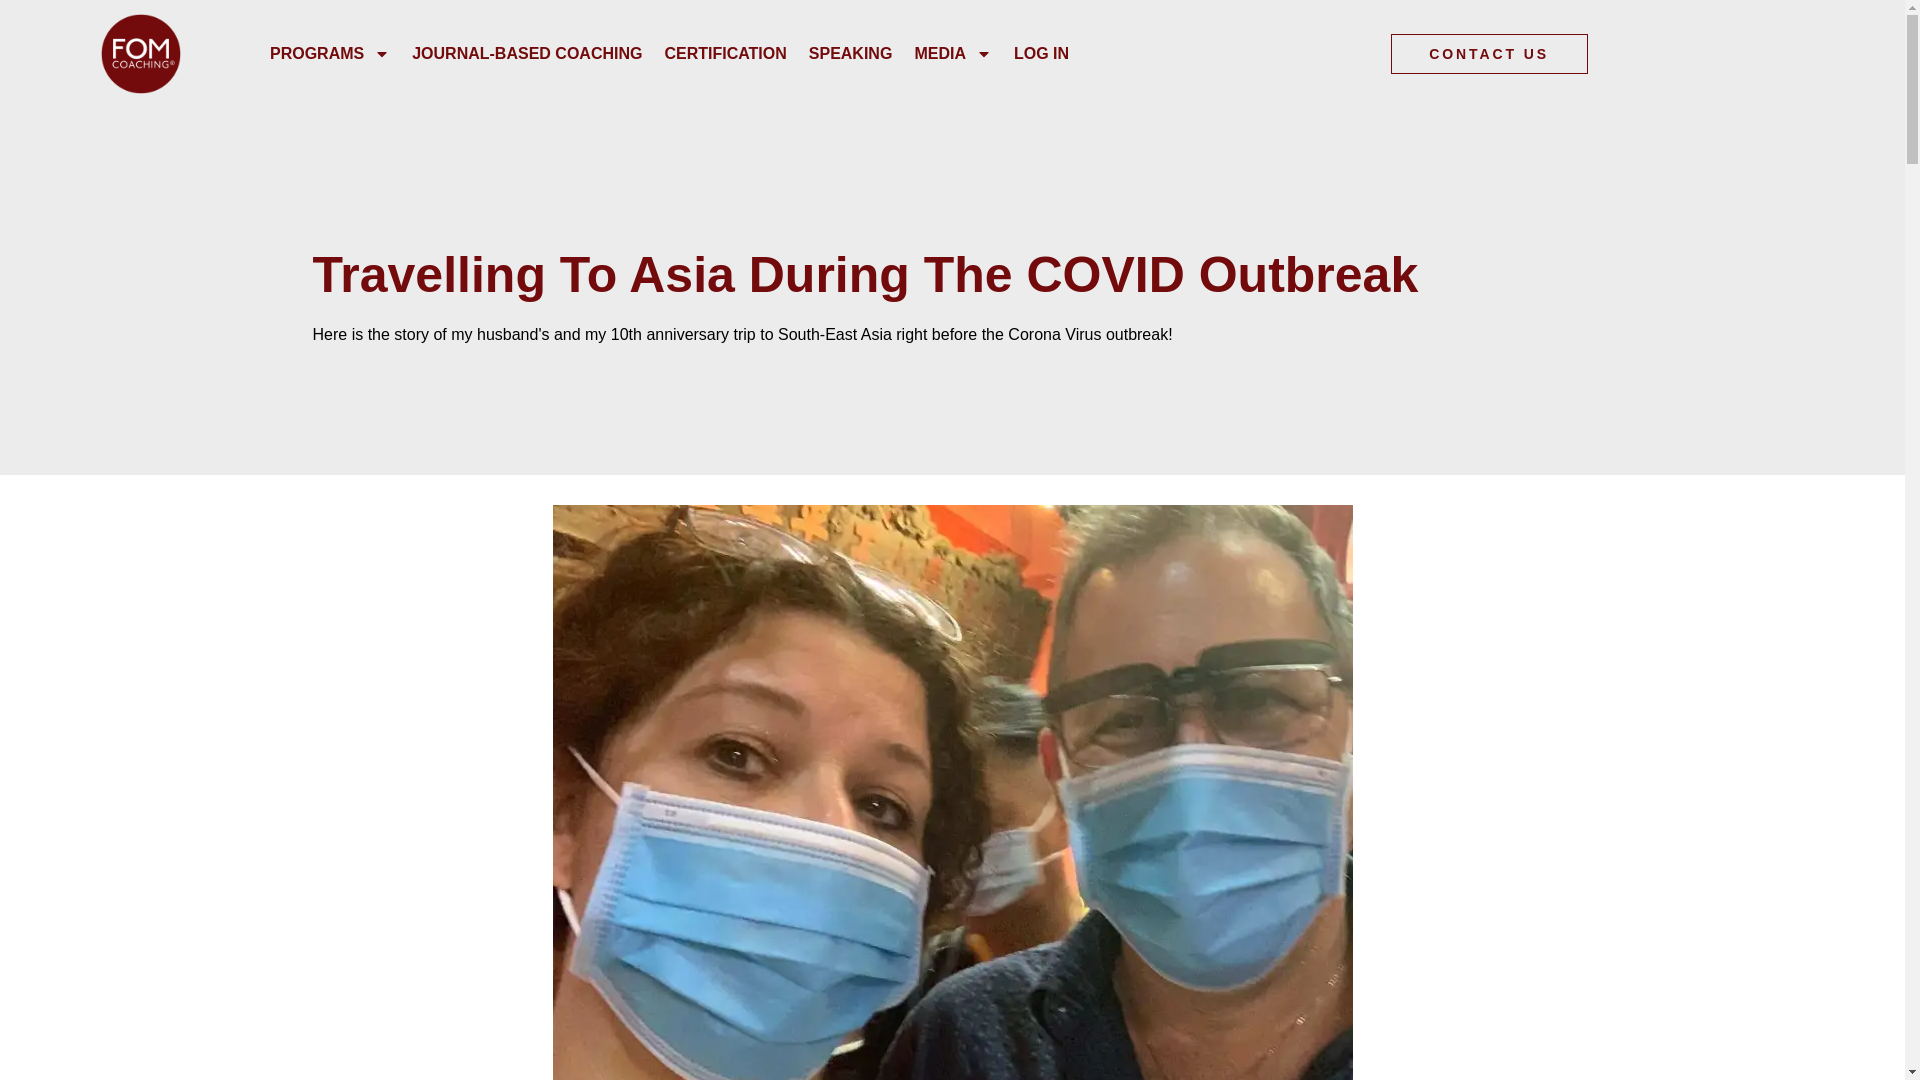 The height and width of the screenshot is (1080, 1920). I want to click on CERTIFICATION, so click(724, 53).